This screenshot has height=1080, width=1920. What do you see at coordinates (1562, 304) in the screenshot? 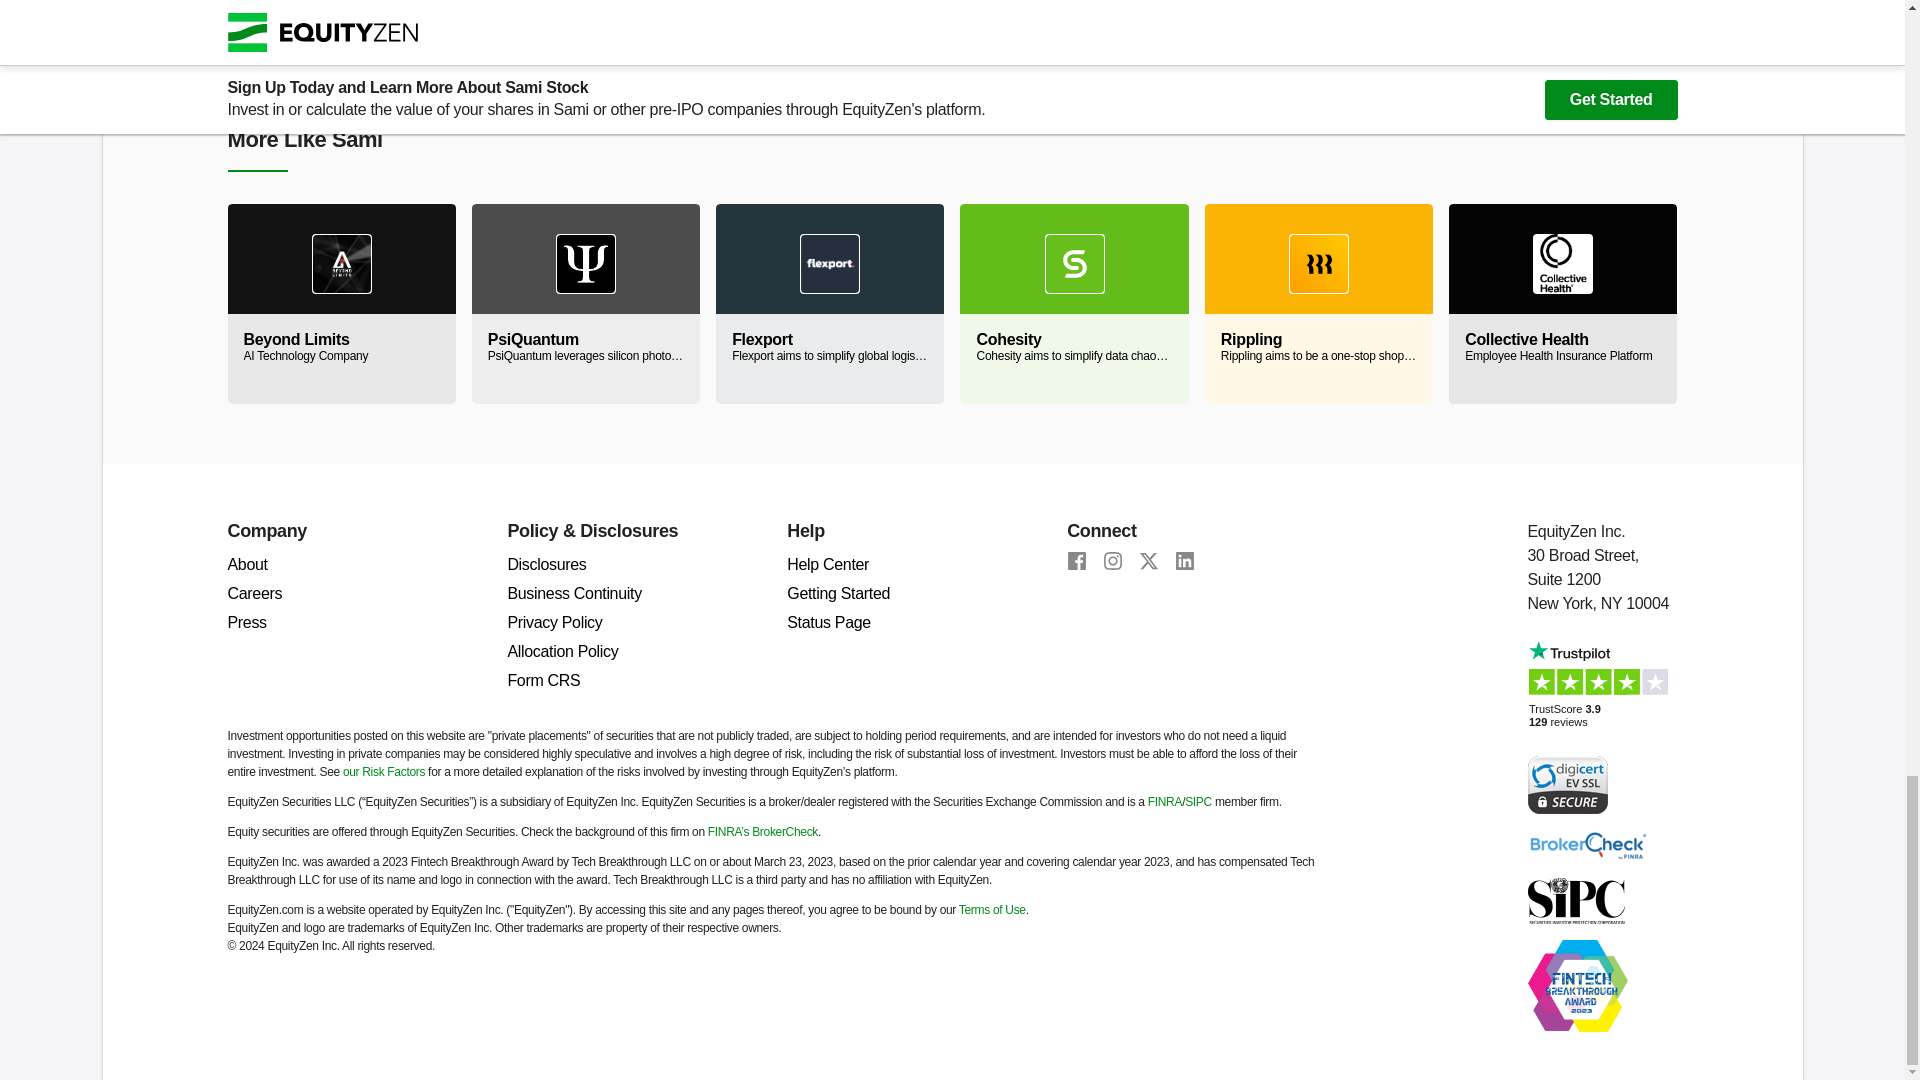
I see `Help Center` at bounding box center [1562, 304].